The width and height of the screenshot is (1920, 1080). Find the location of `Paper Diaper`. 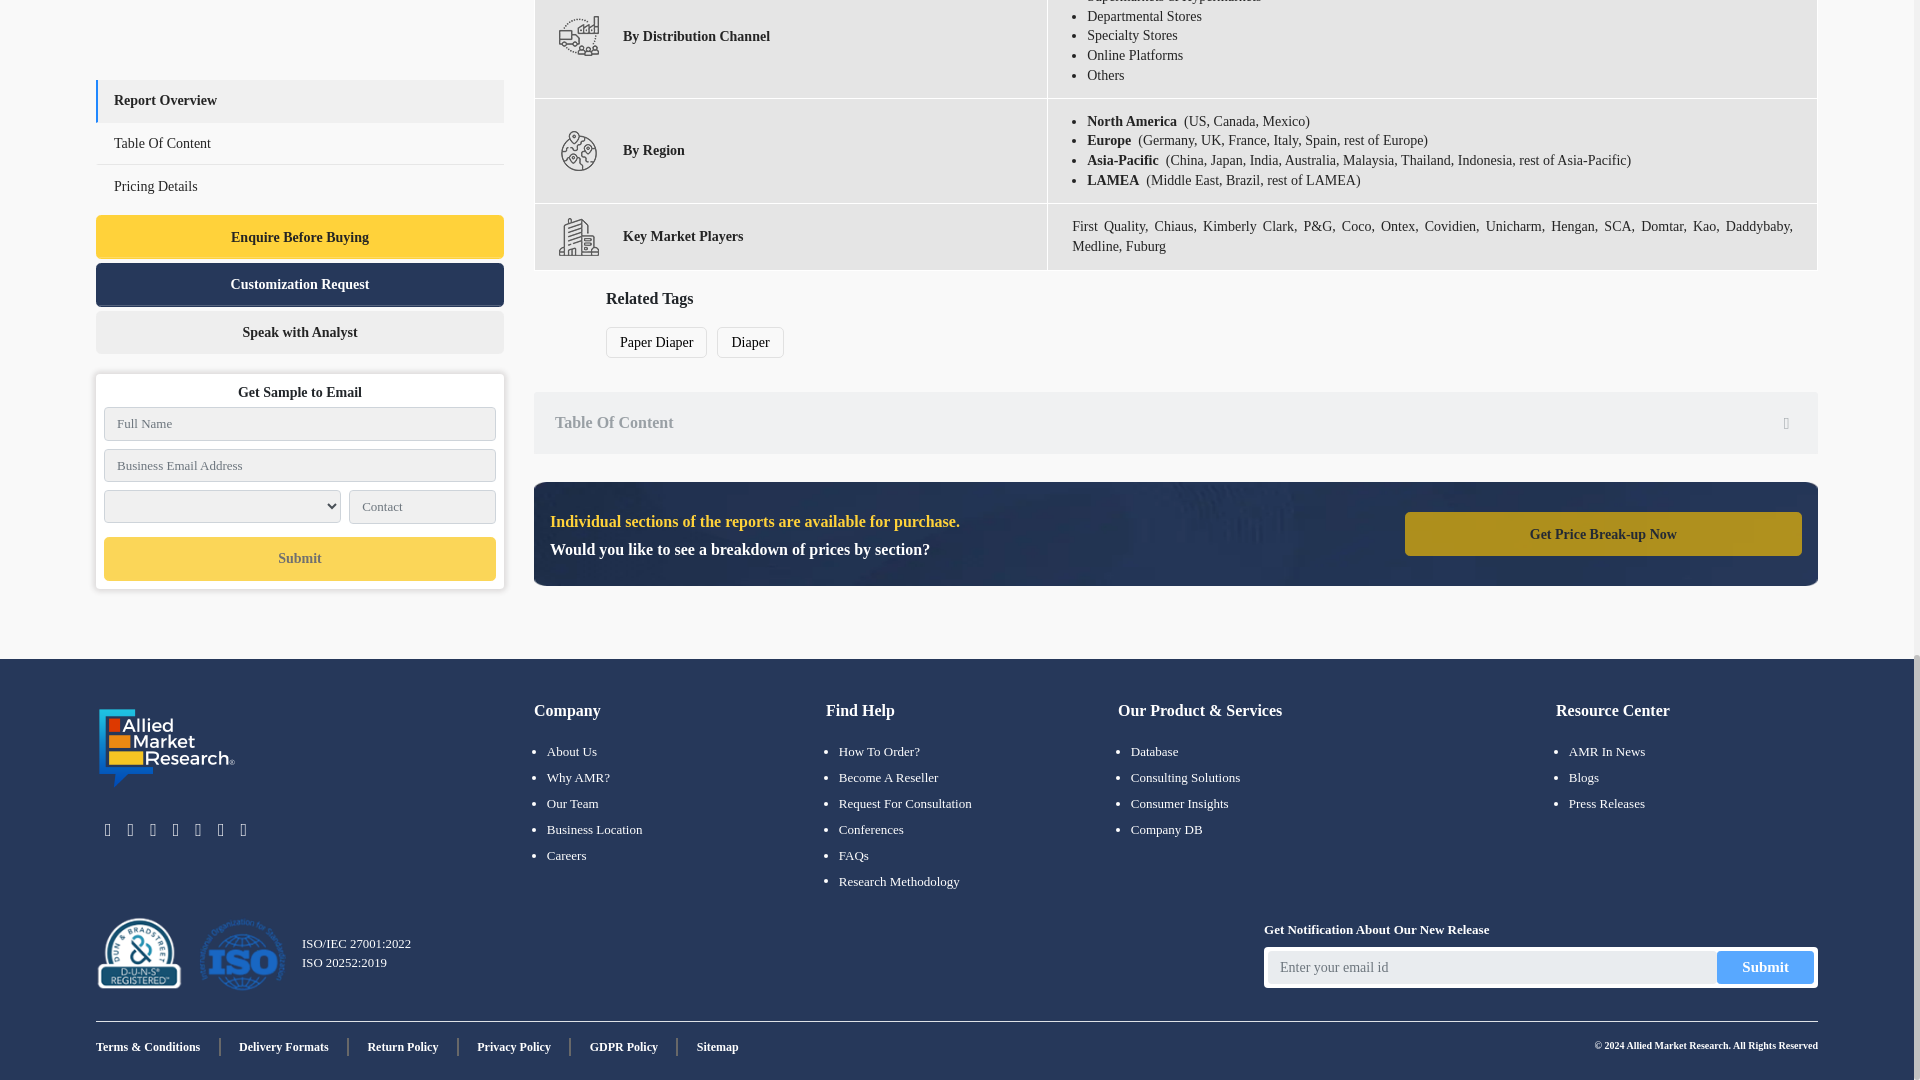

Paper Diaper is located at coordinates (656, 342).